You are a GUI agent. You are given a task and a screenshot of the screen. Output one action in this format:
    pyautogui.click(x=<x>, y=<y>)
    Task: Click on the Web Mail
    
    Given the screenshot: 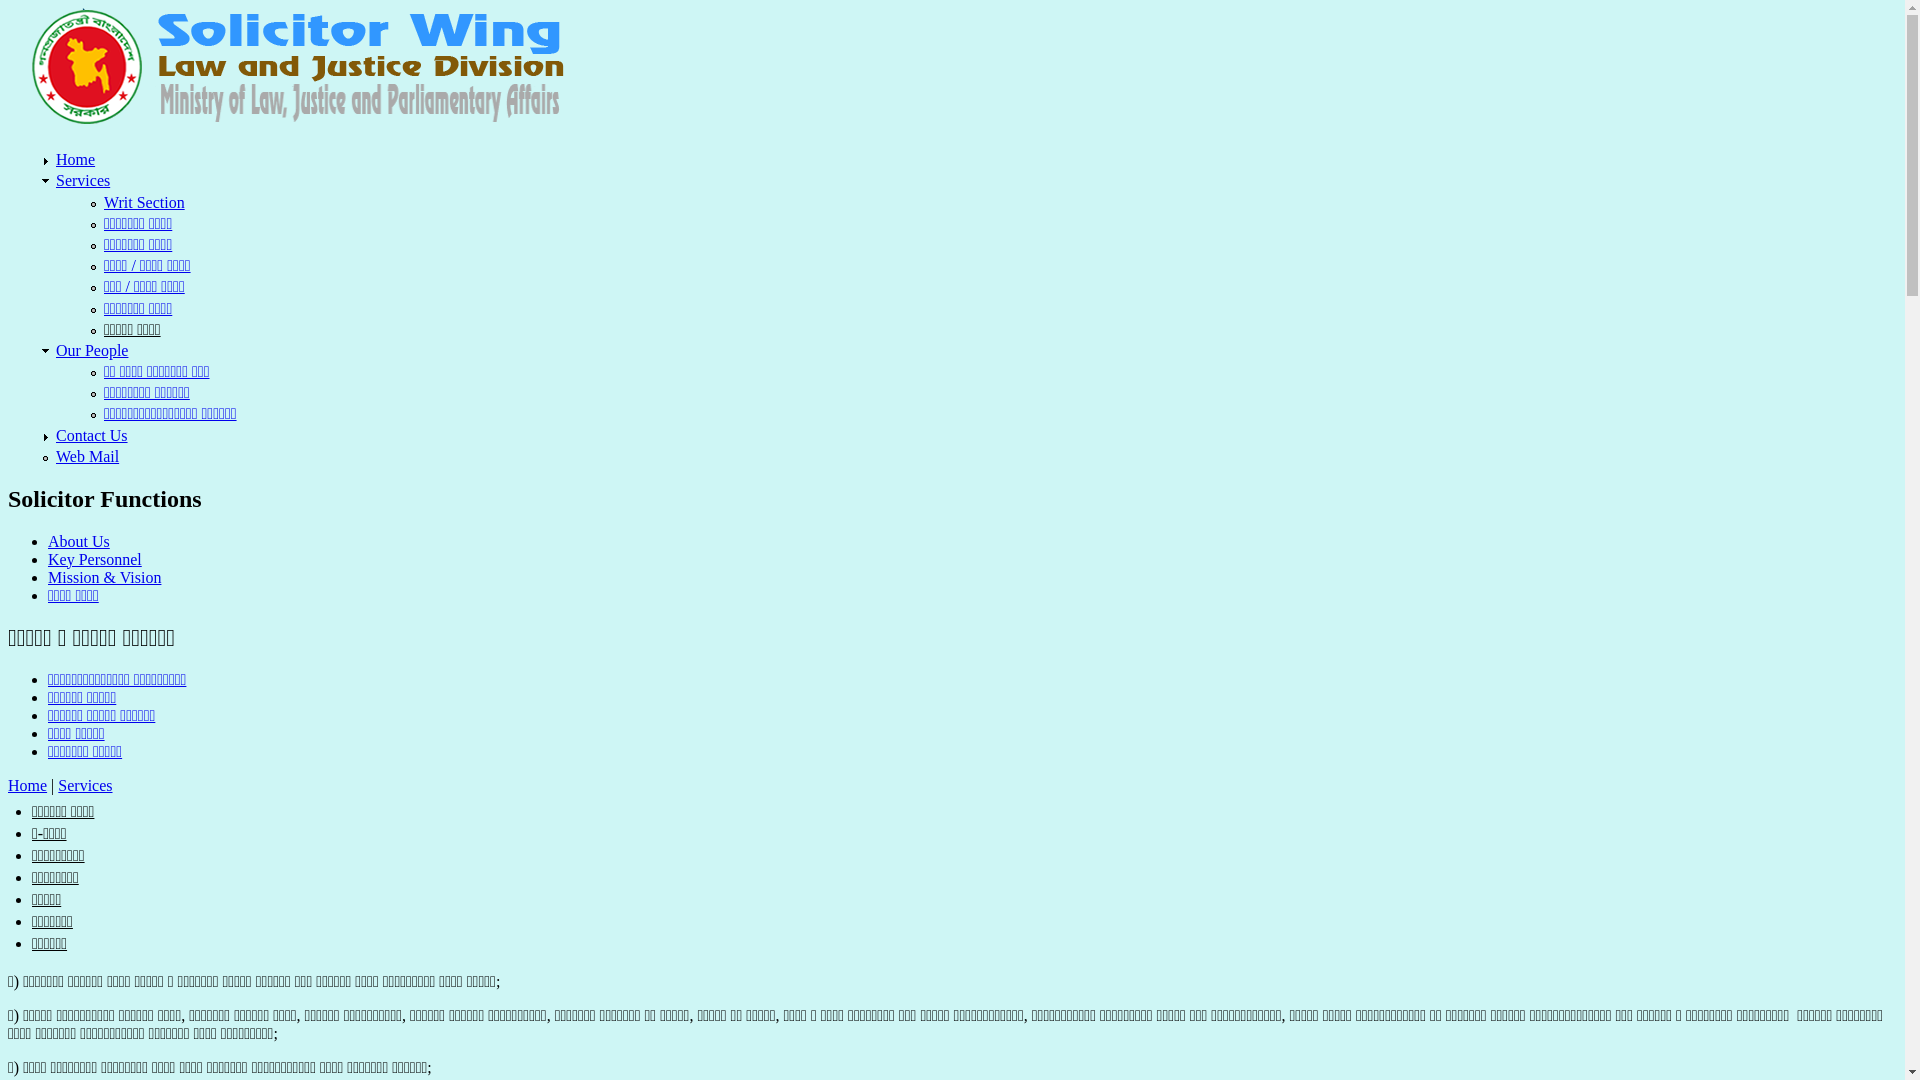 What is the action you would take?
    pyautogui.click(x=88, y=456)
    